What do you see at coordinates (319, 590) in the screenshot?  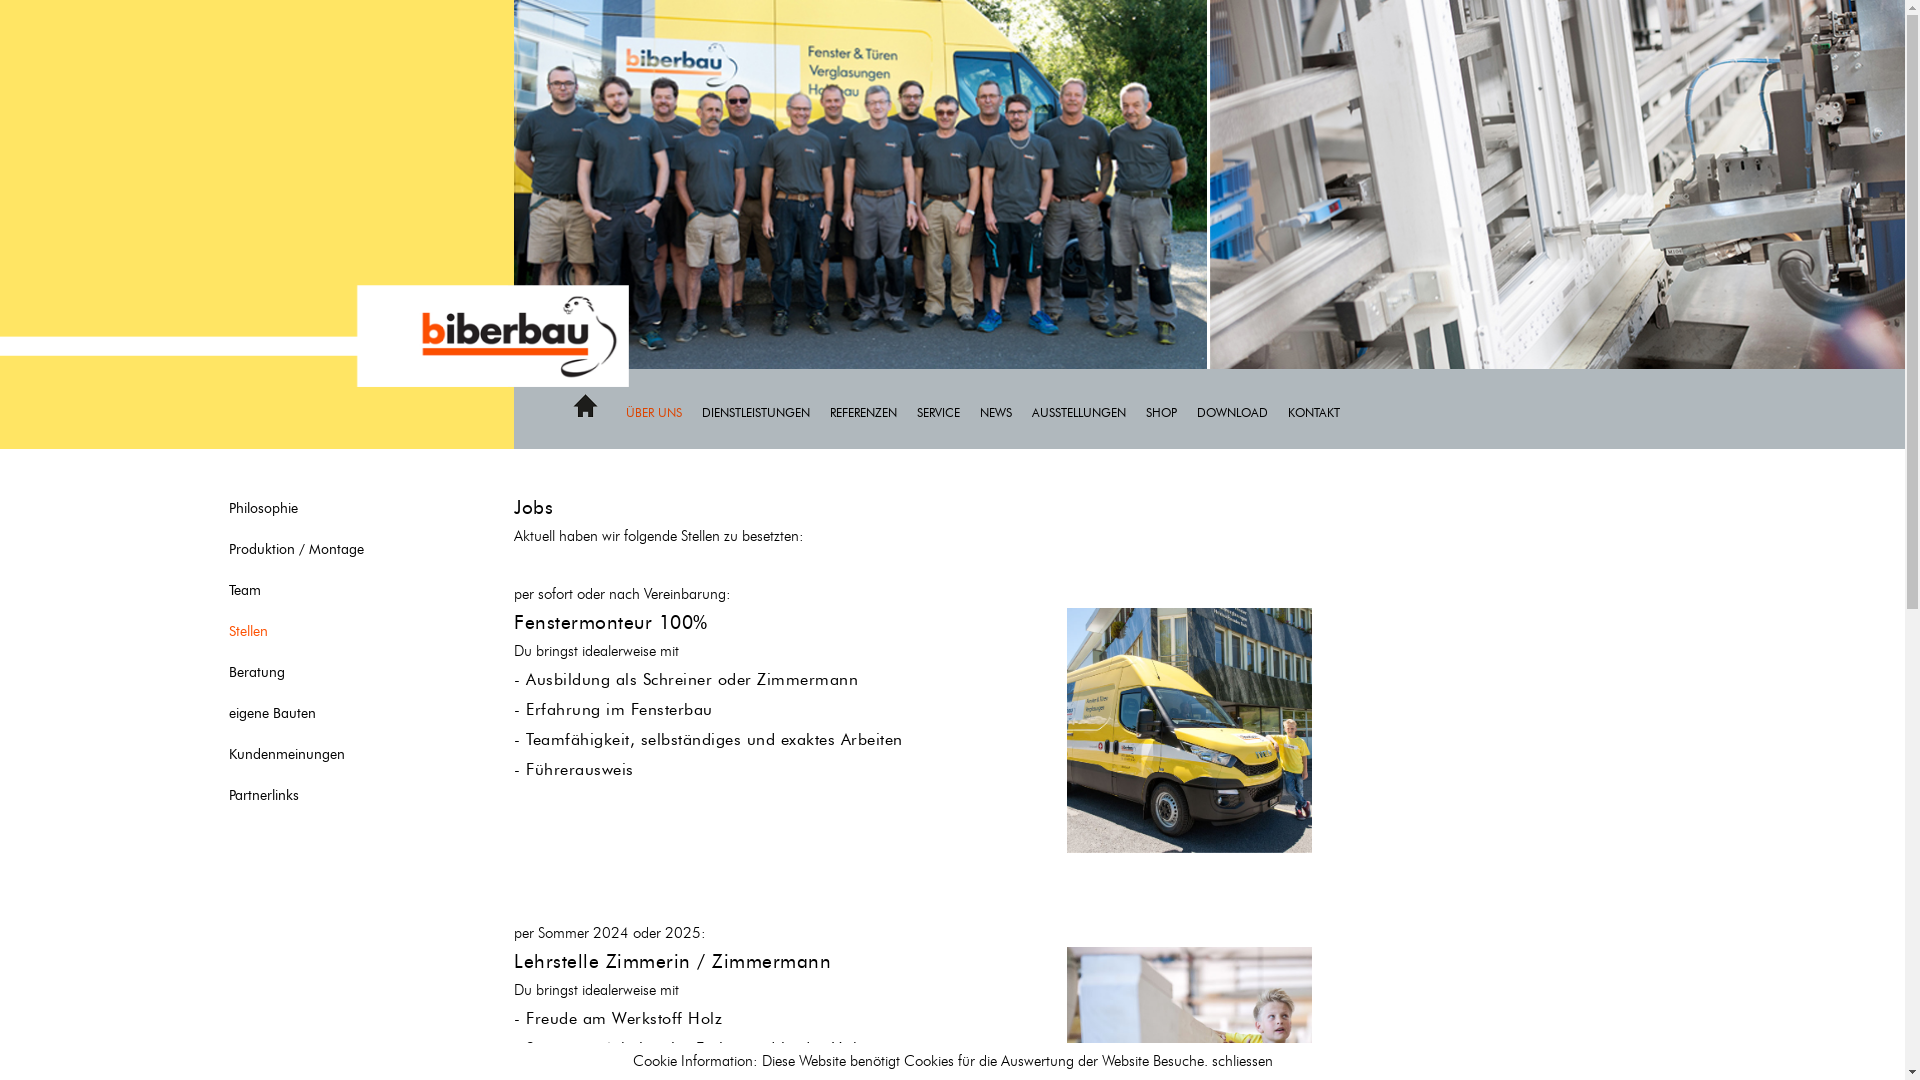 I see `Team` at bounding box center [319, 590].